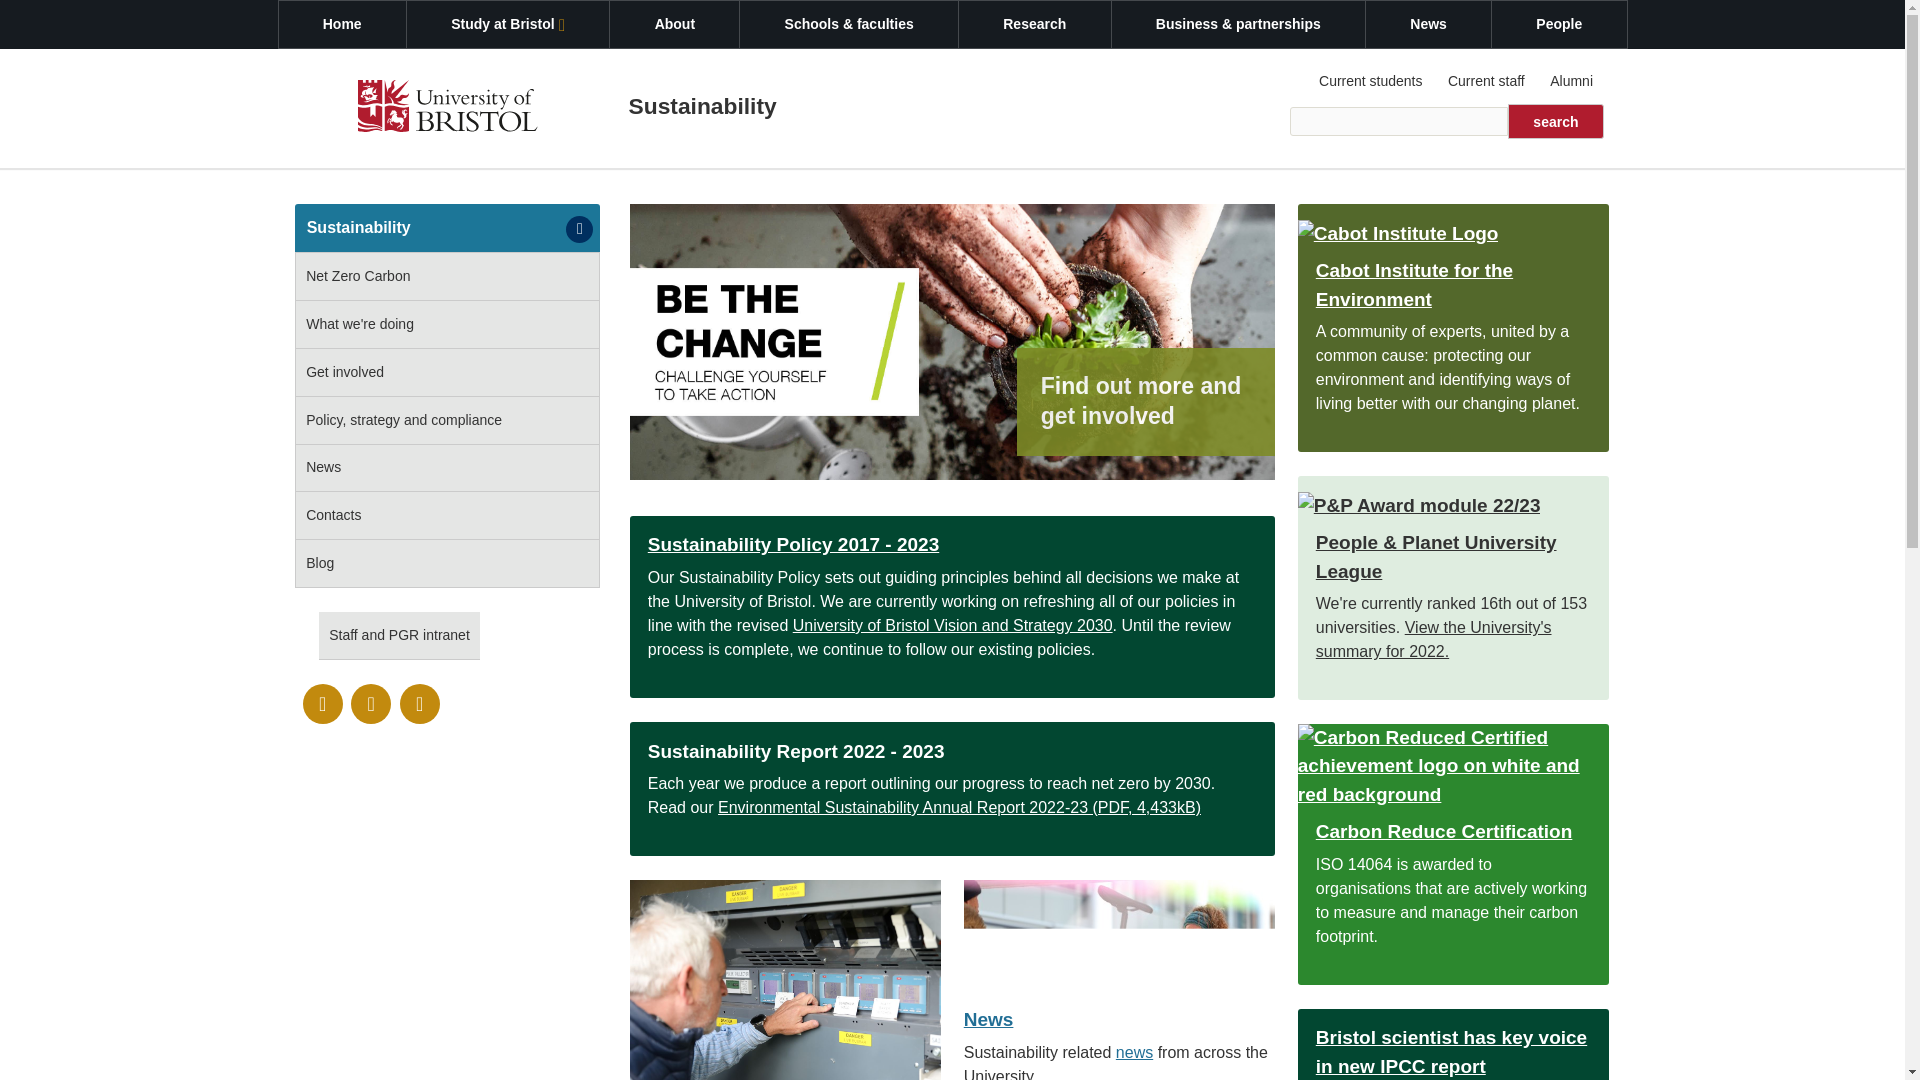 Image resolution: width=1920 pixels, height=1080 pixels. What do you see at coordinates (447, 468) in the screenshot?
I see `News` at bounding box center [447, 468].